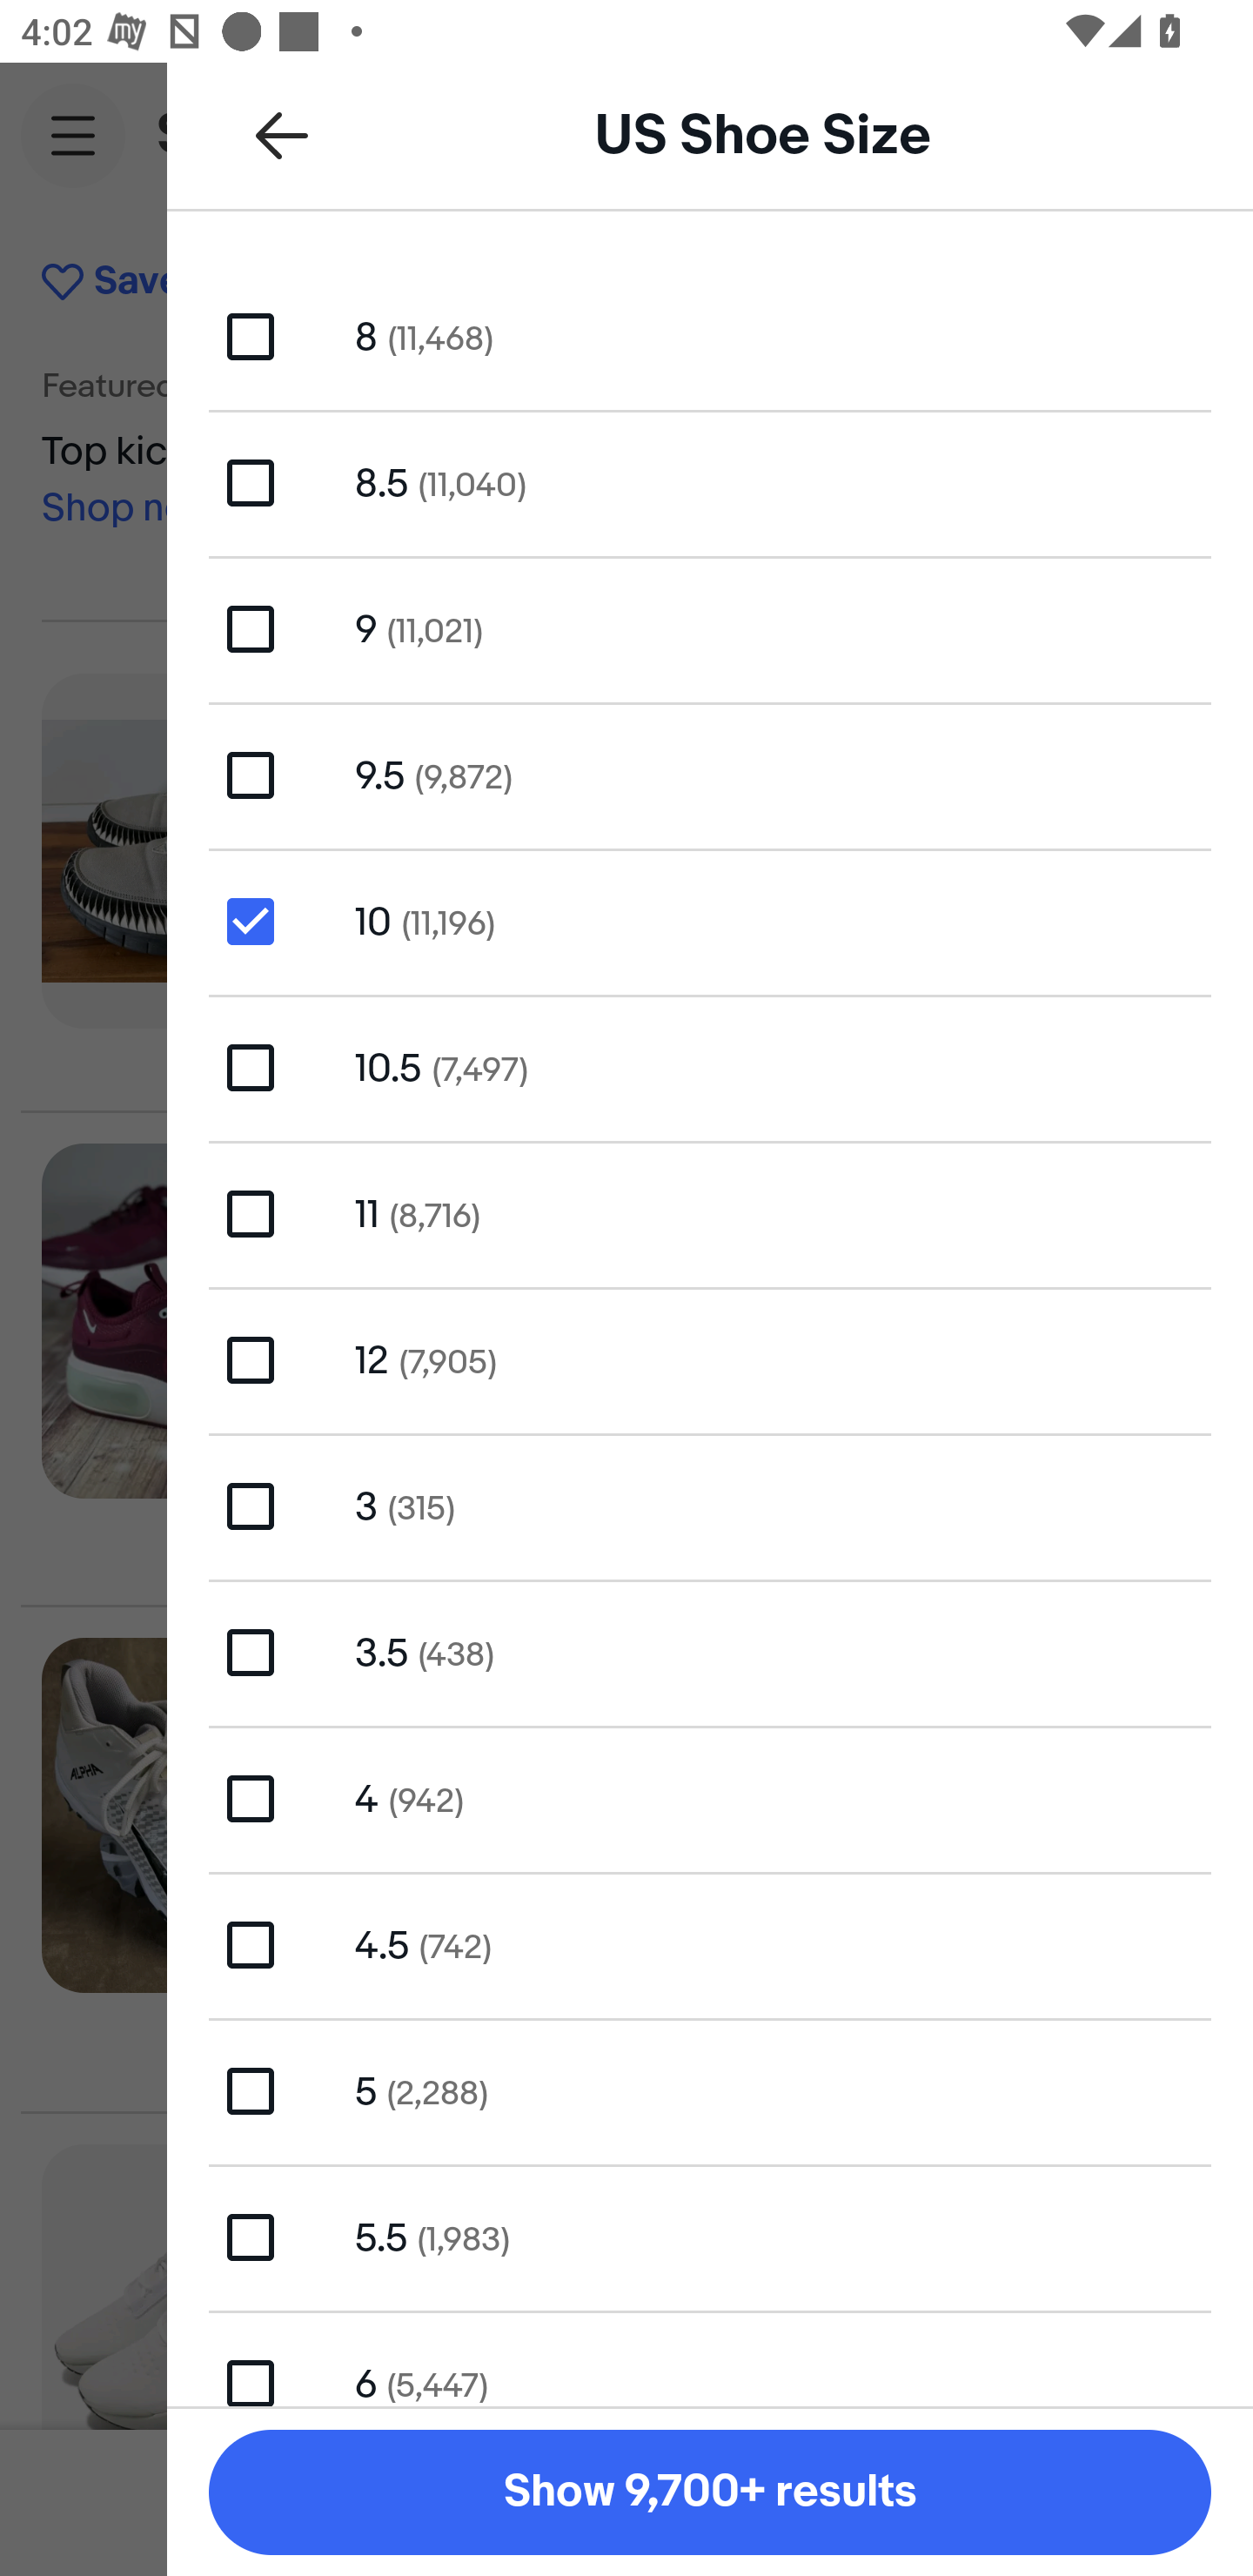 This screenshot has width=1253, height=2576. I want to click on 9 (11,021), so click(710, 630).